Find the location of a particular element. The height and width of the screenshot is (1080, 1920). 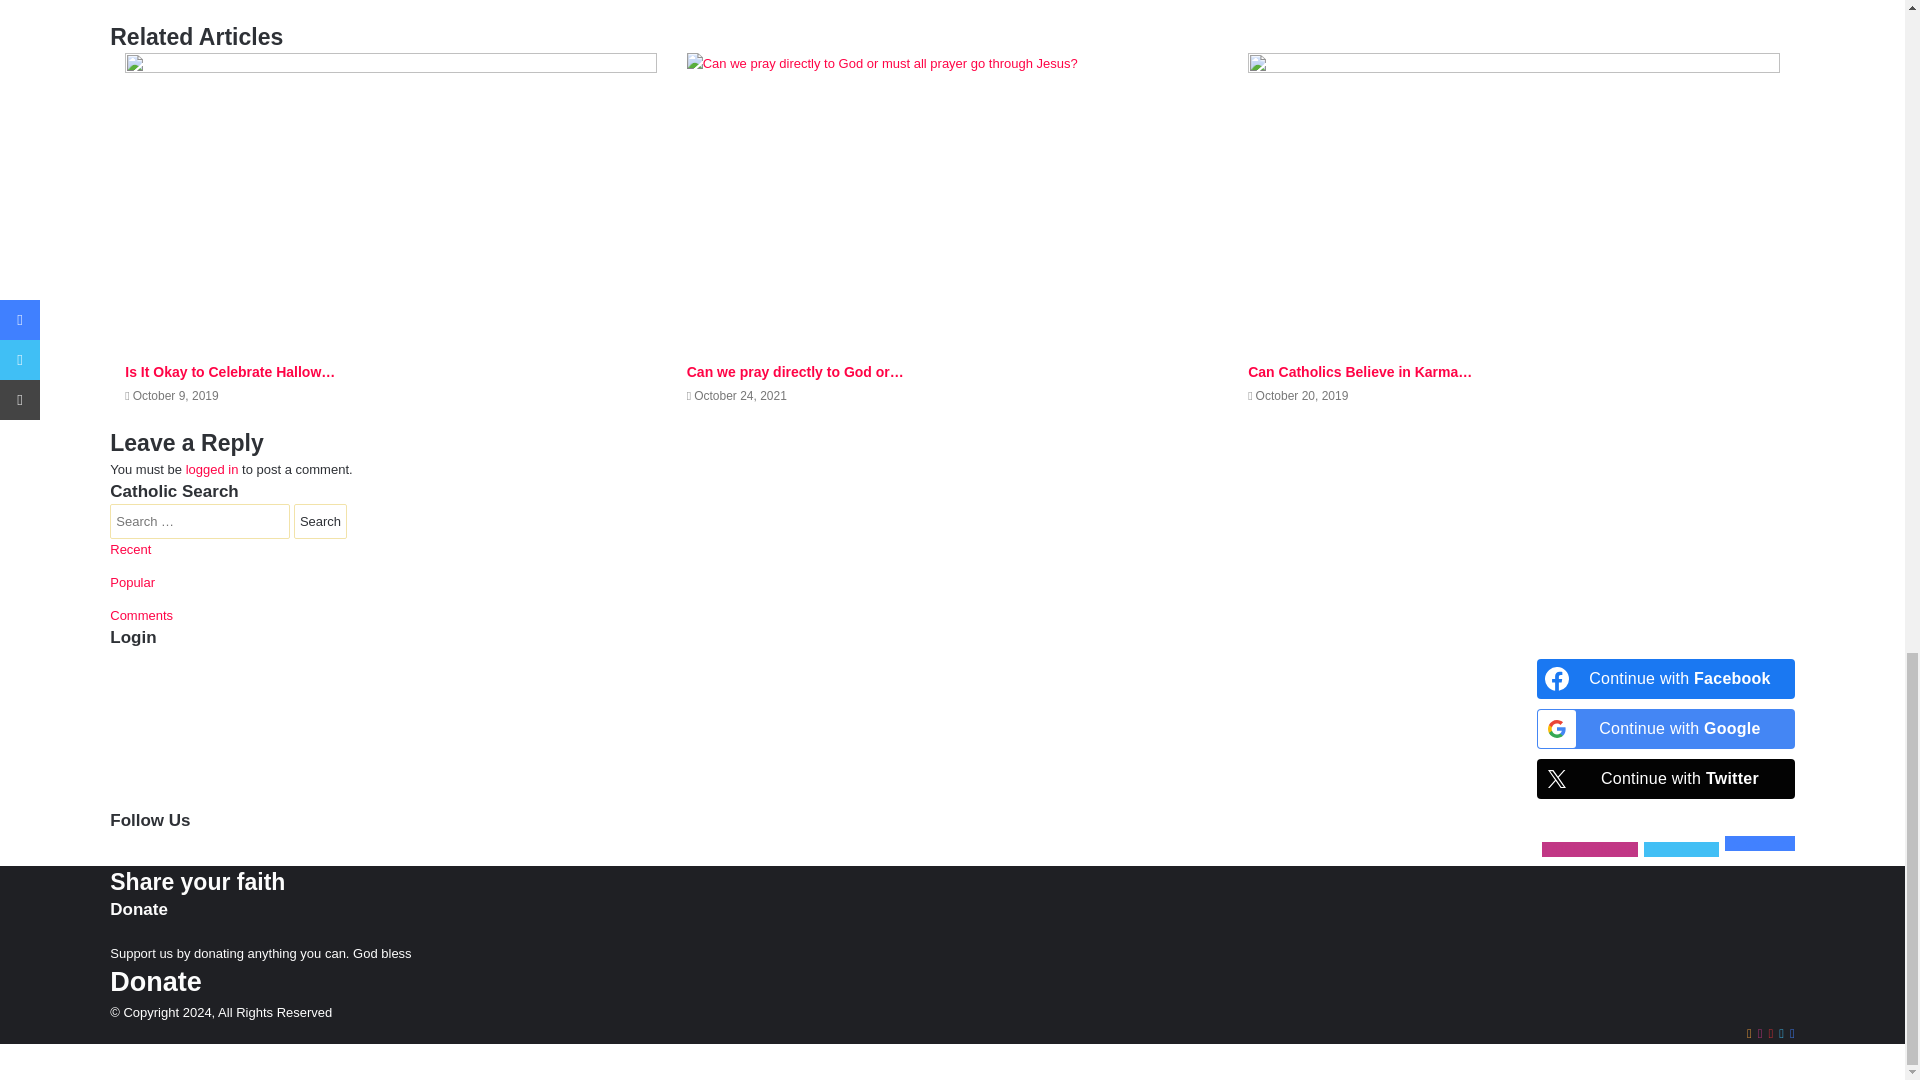

Search is located at coordinates (320, 521).